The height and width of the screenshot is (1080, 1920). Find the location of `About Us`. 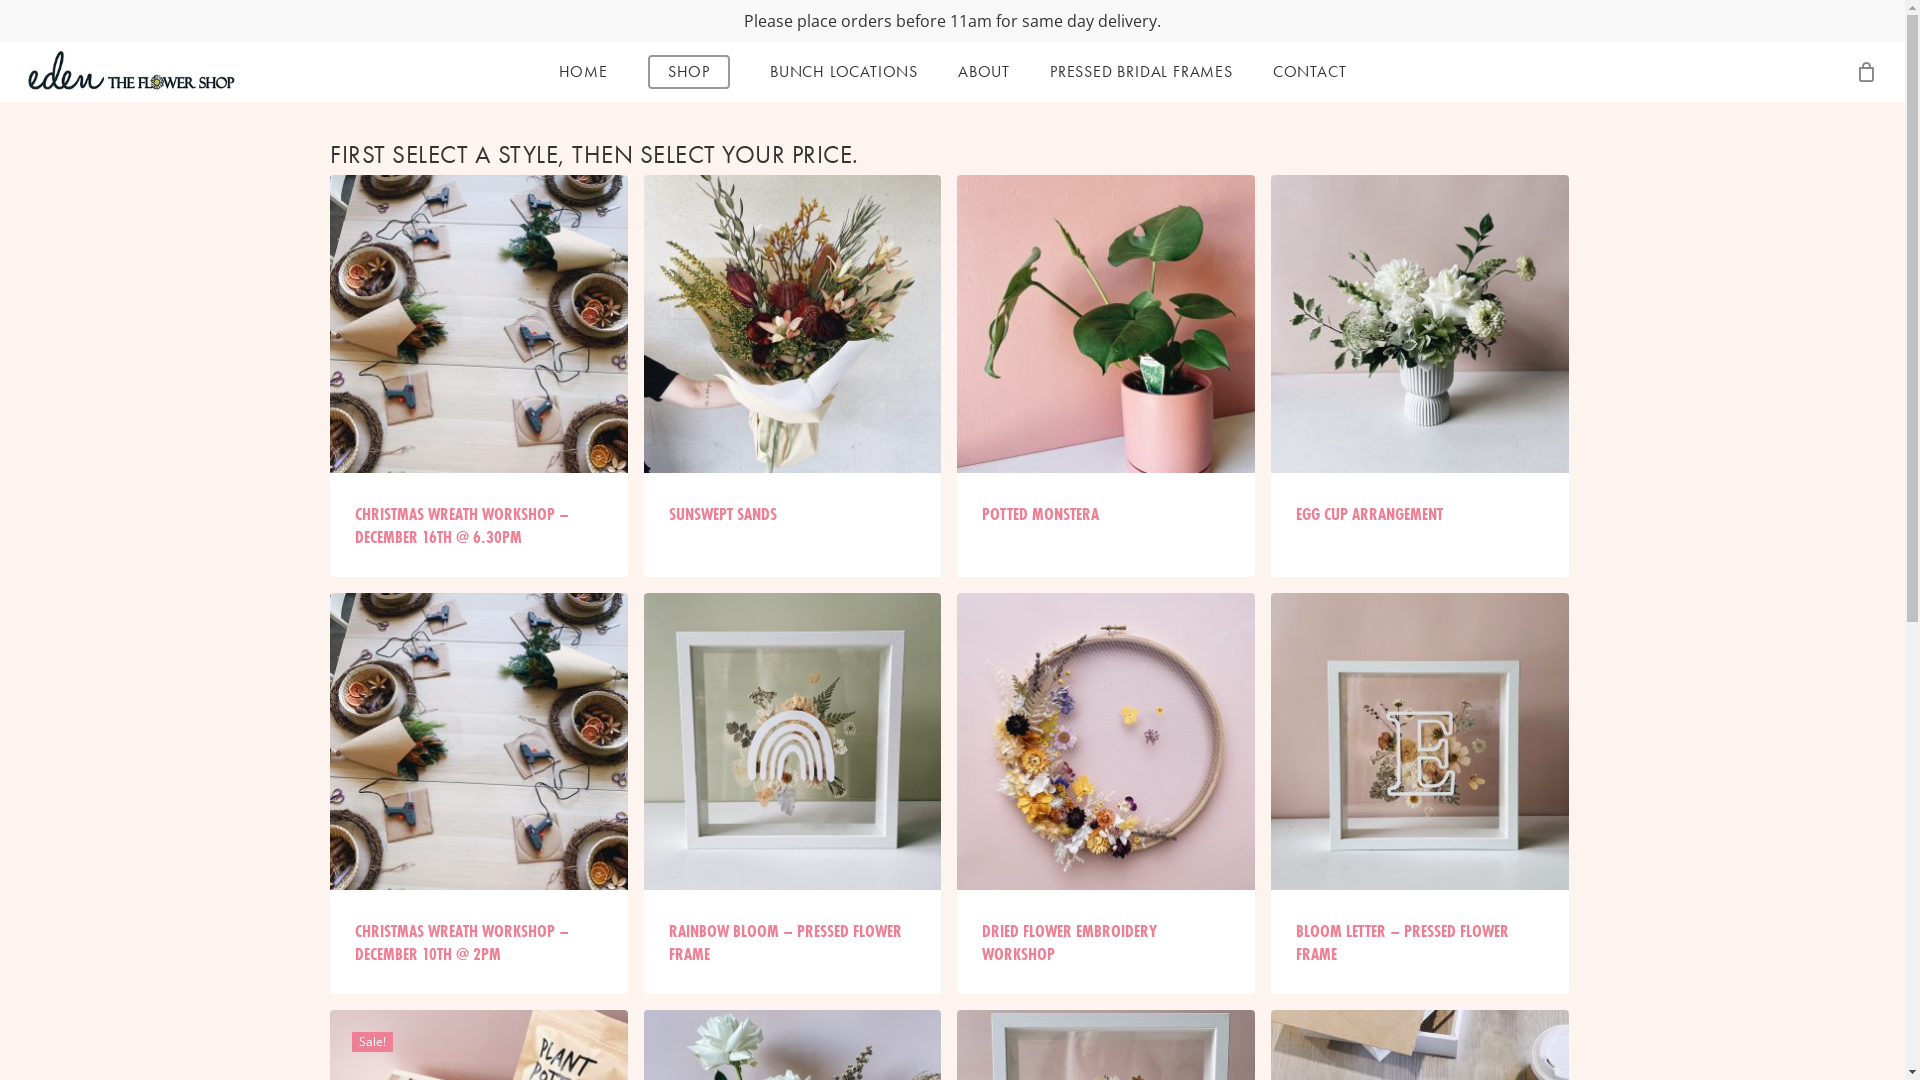

About Us is located at coordinates (1660, 812).